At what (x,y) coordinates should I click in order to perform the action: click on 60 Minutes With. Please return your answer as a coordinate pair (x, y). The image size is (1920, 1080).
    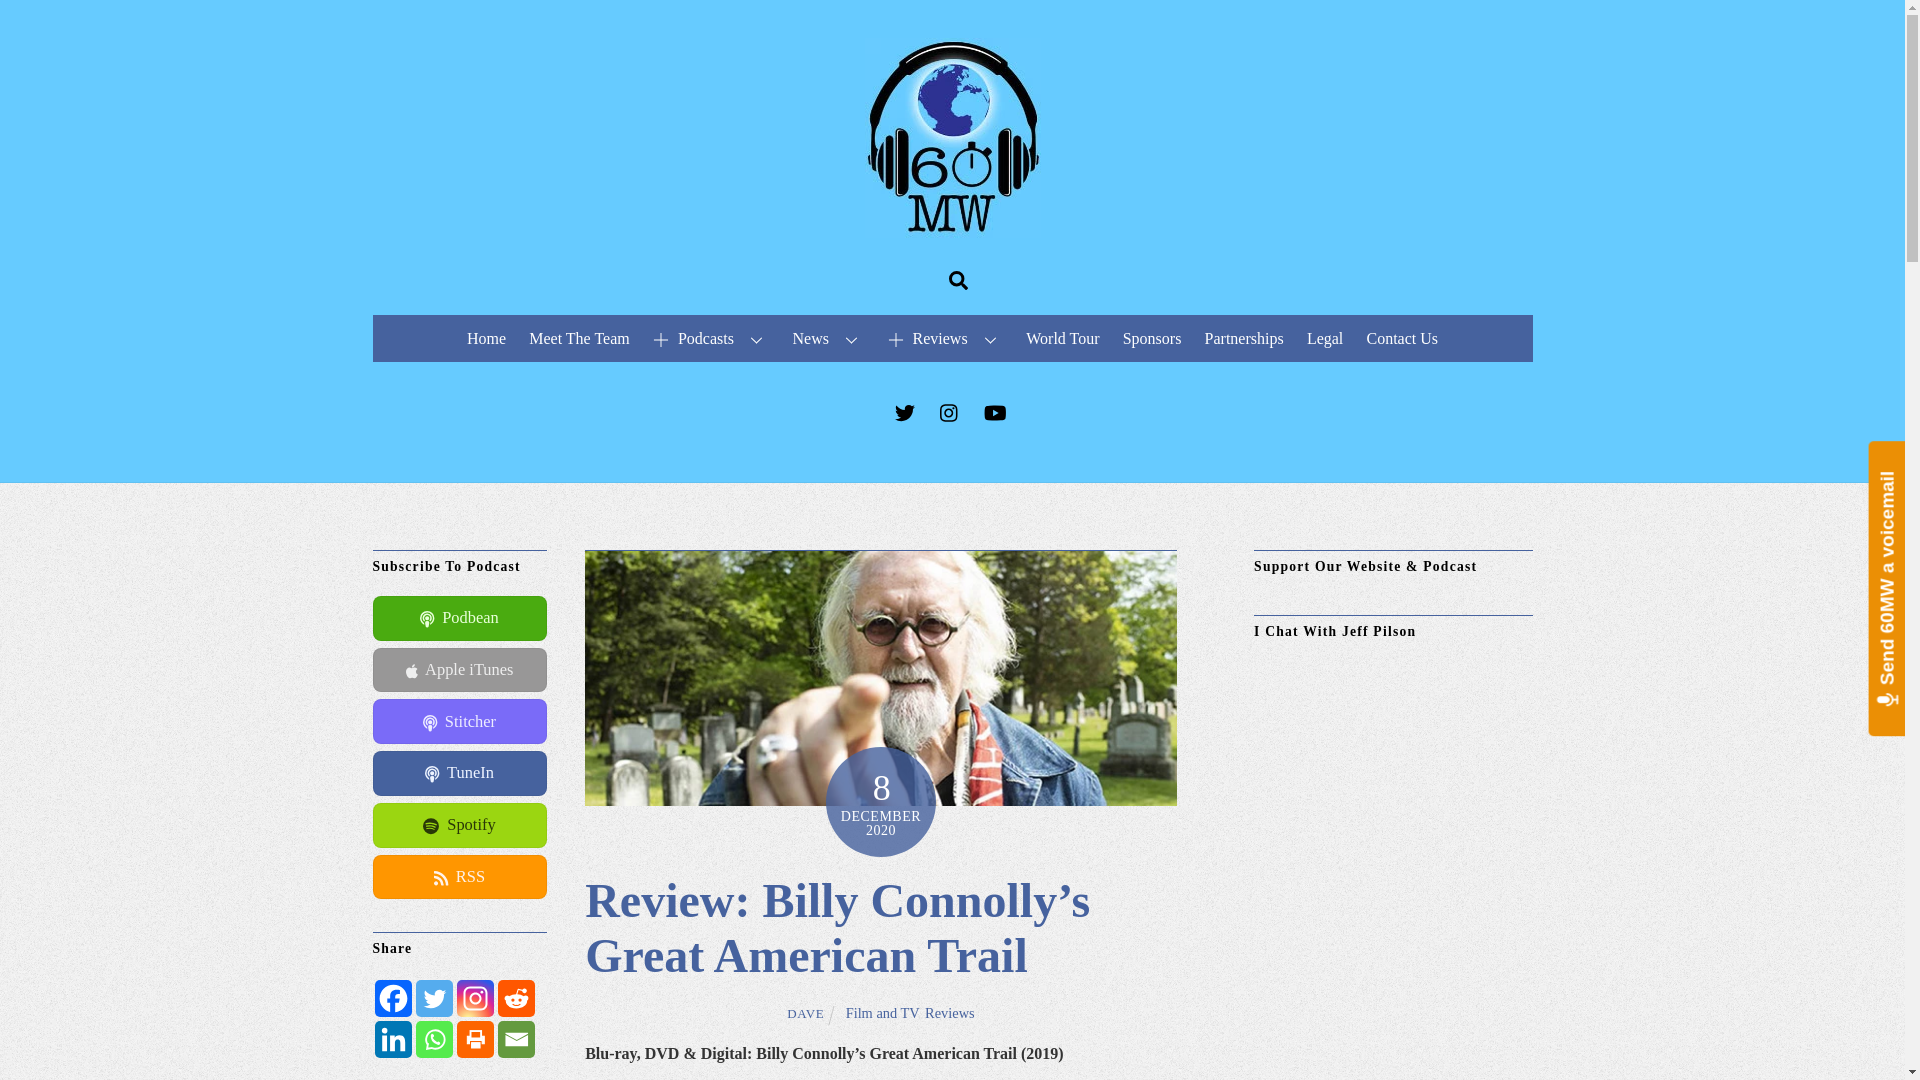
    Looking at the image, I should click on (952, 228).